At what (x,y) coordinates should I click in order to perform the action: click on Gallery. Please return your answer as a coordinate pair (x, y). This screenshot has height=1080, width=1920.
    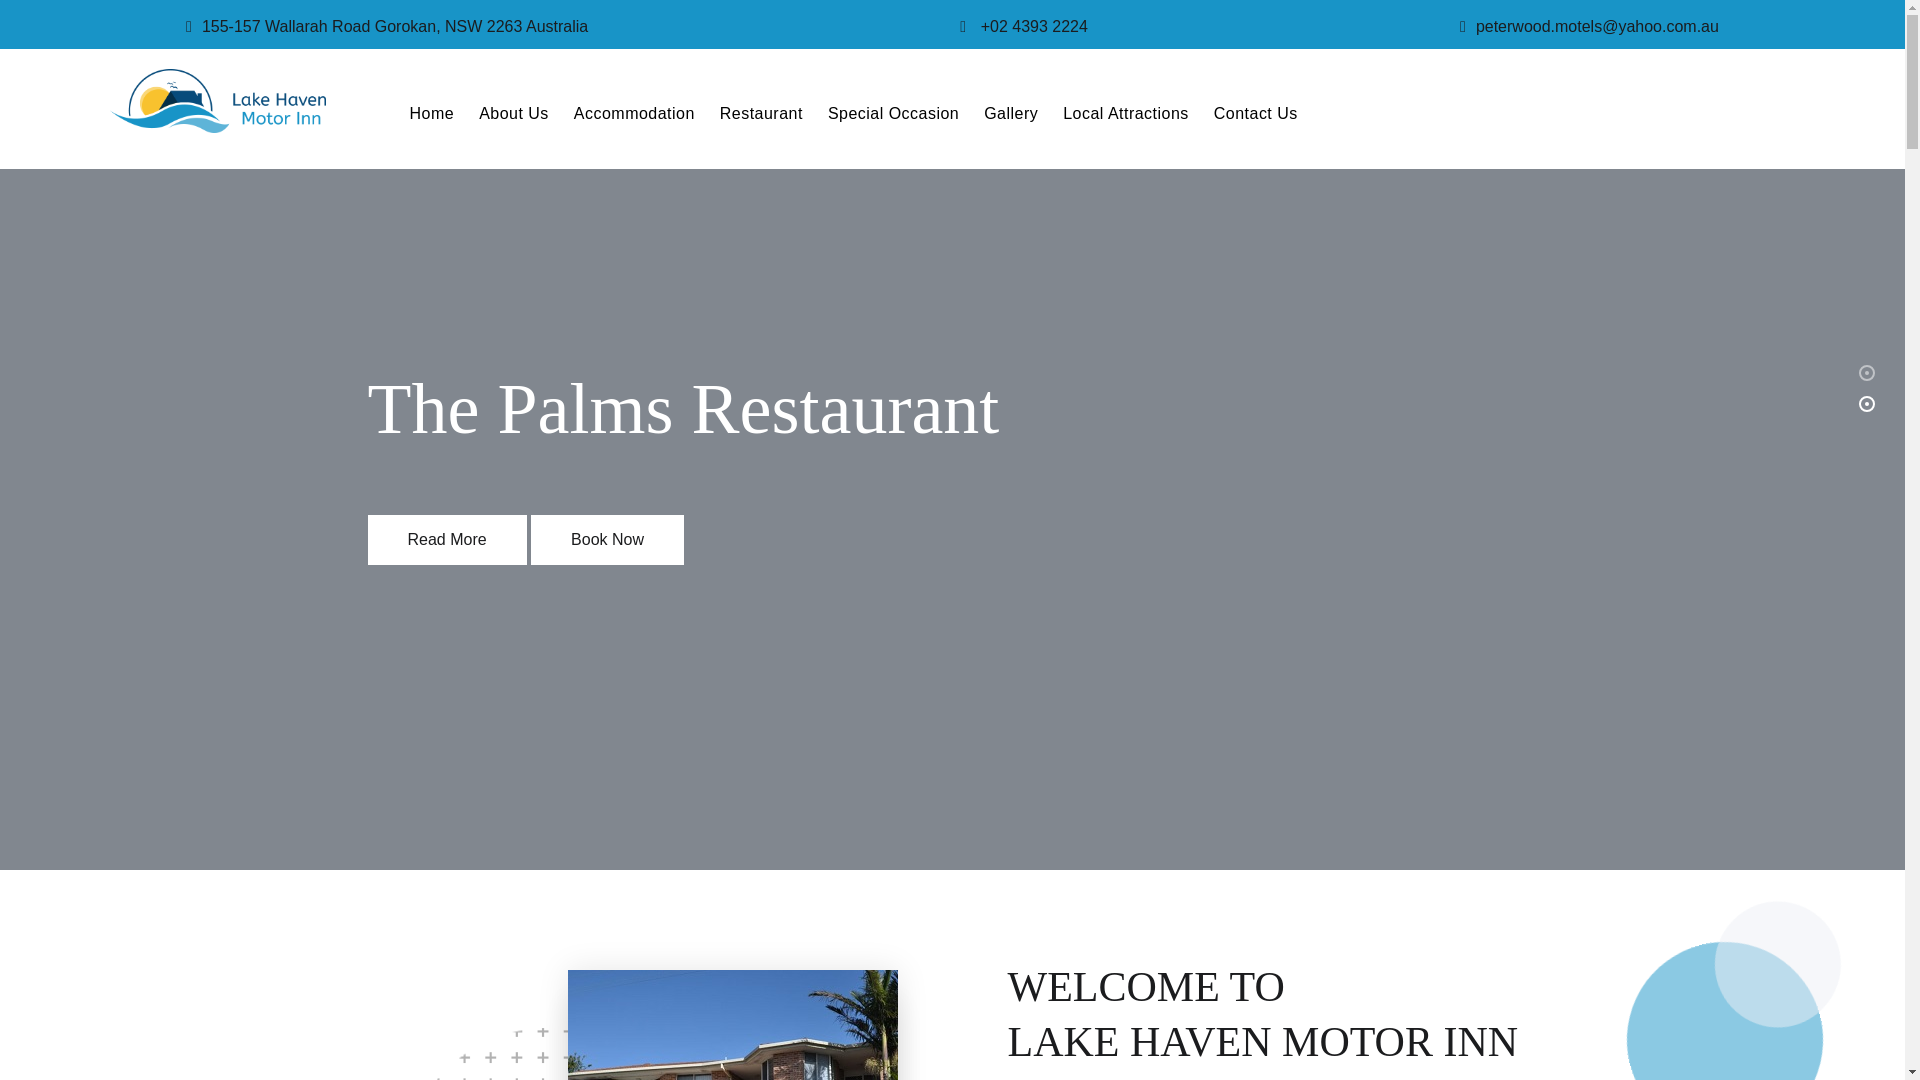
    Looking at the image, I should click on (1010, 109).